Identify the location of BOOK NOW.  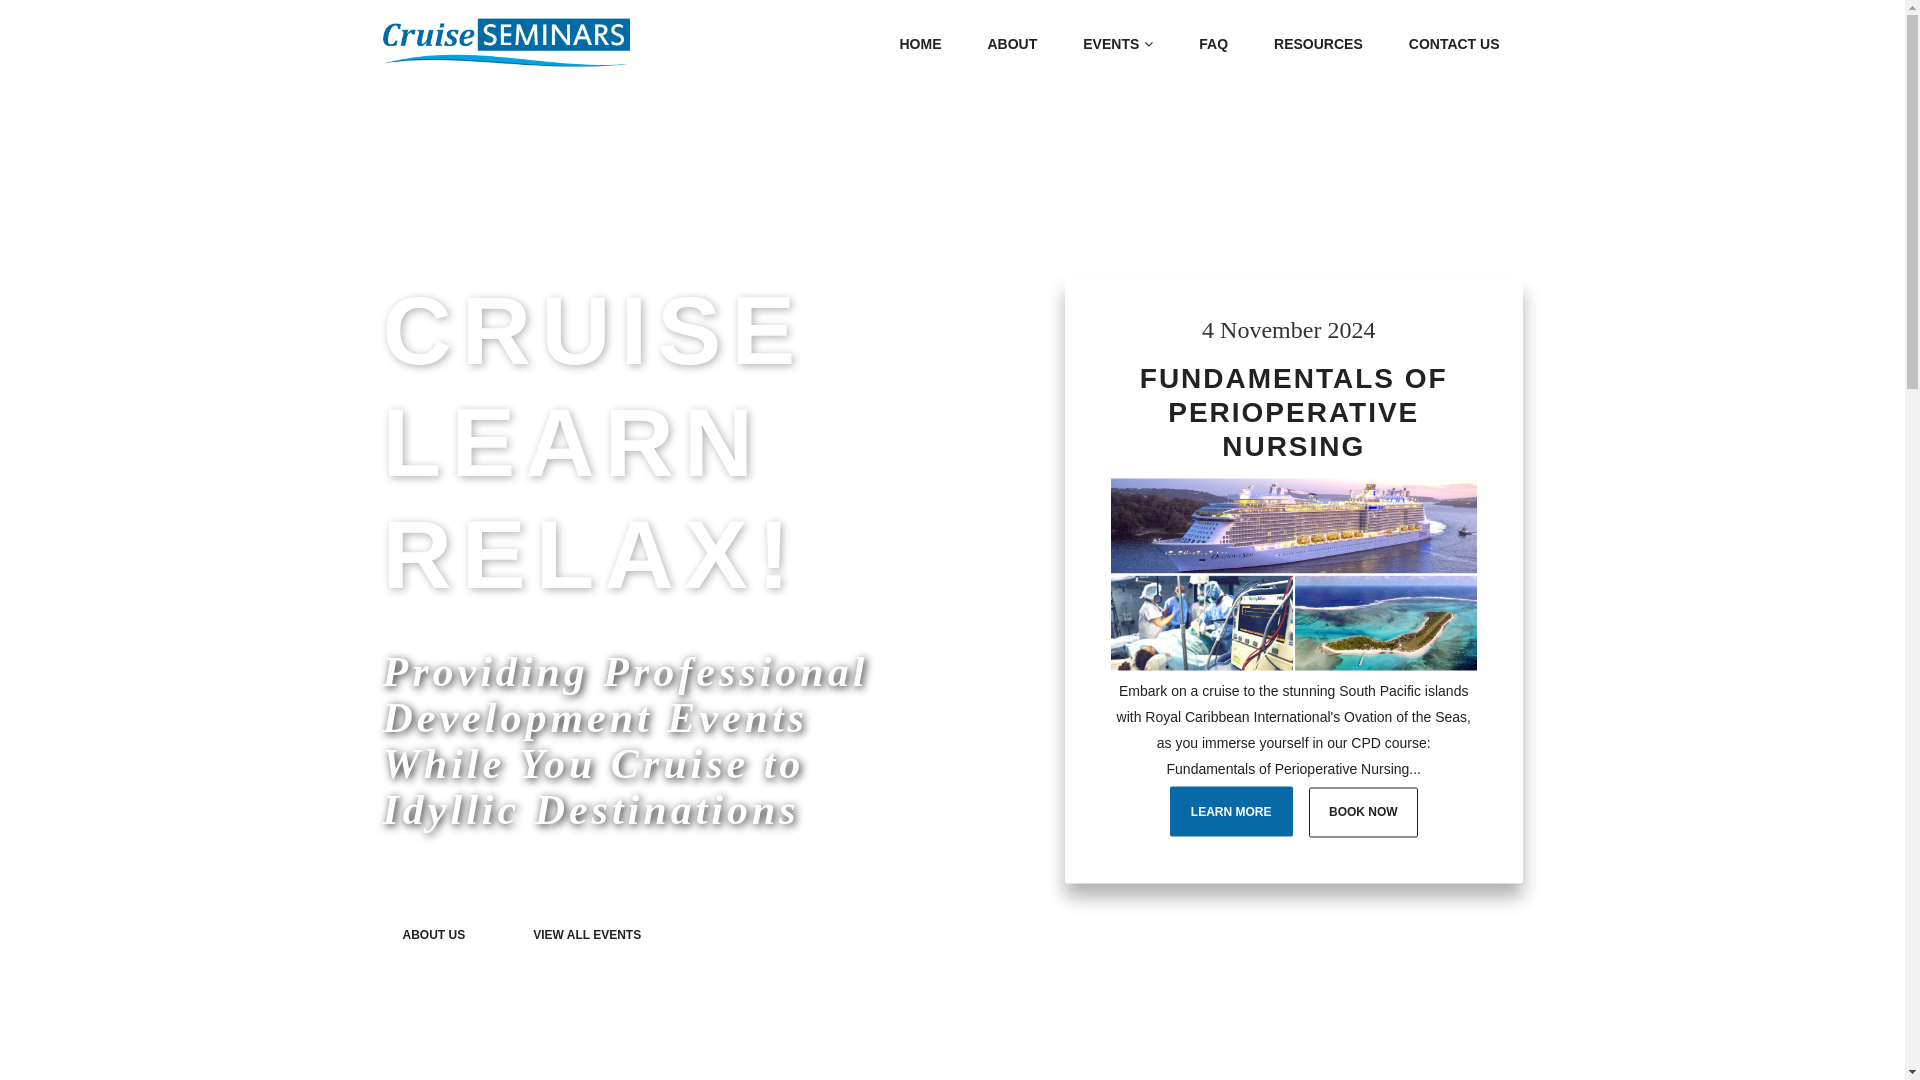
(1364, 812).